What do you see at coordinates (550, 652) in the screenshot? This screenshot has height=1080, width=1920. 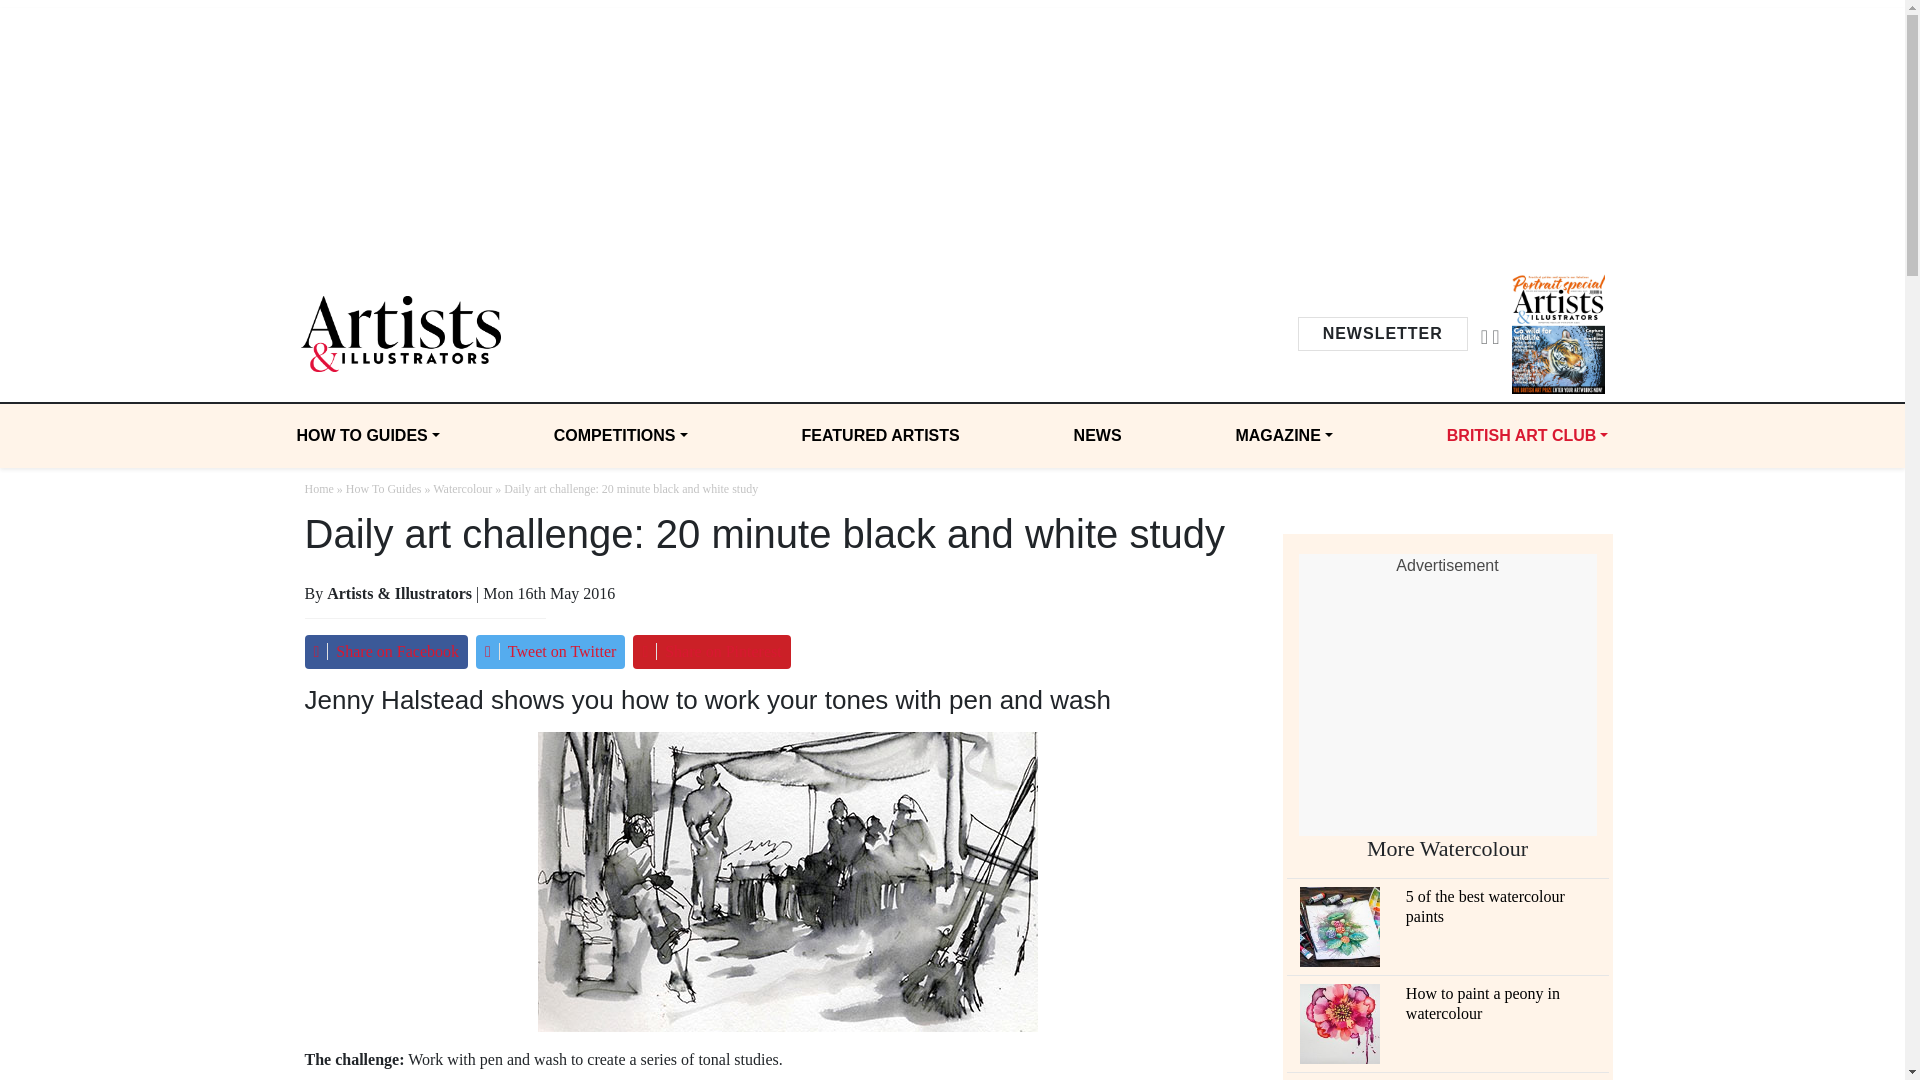 I see `Tweet on twitter` at bounding box center [550, 652].